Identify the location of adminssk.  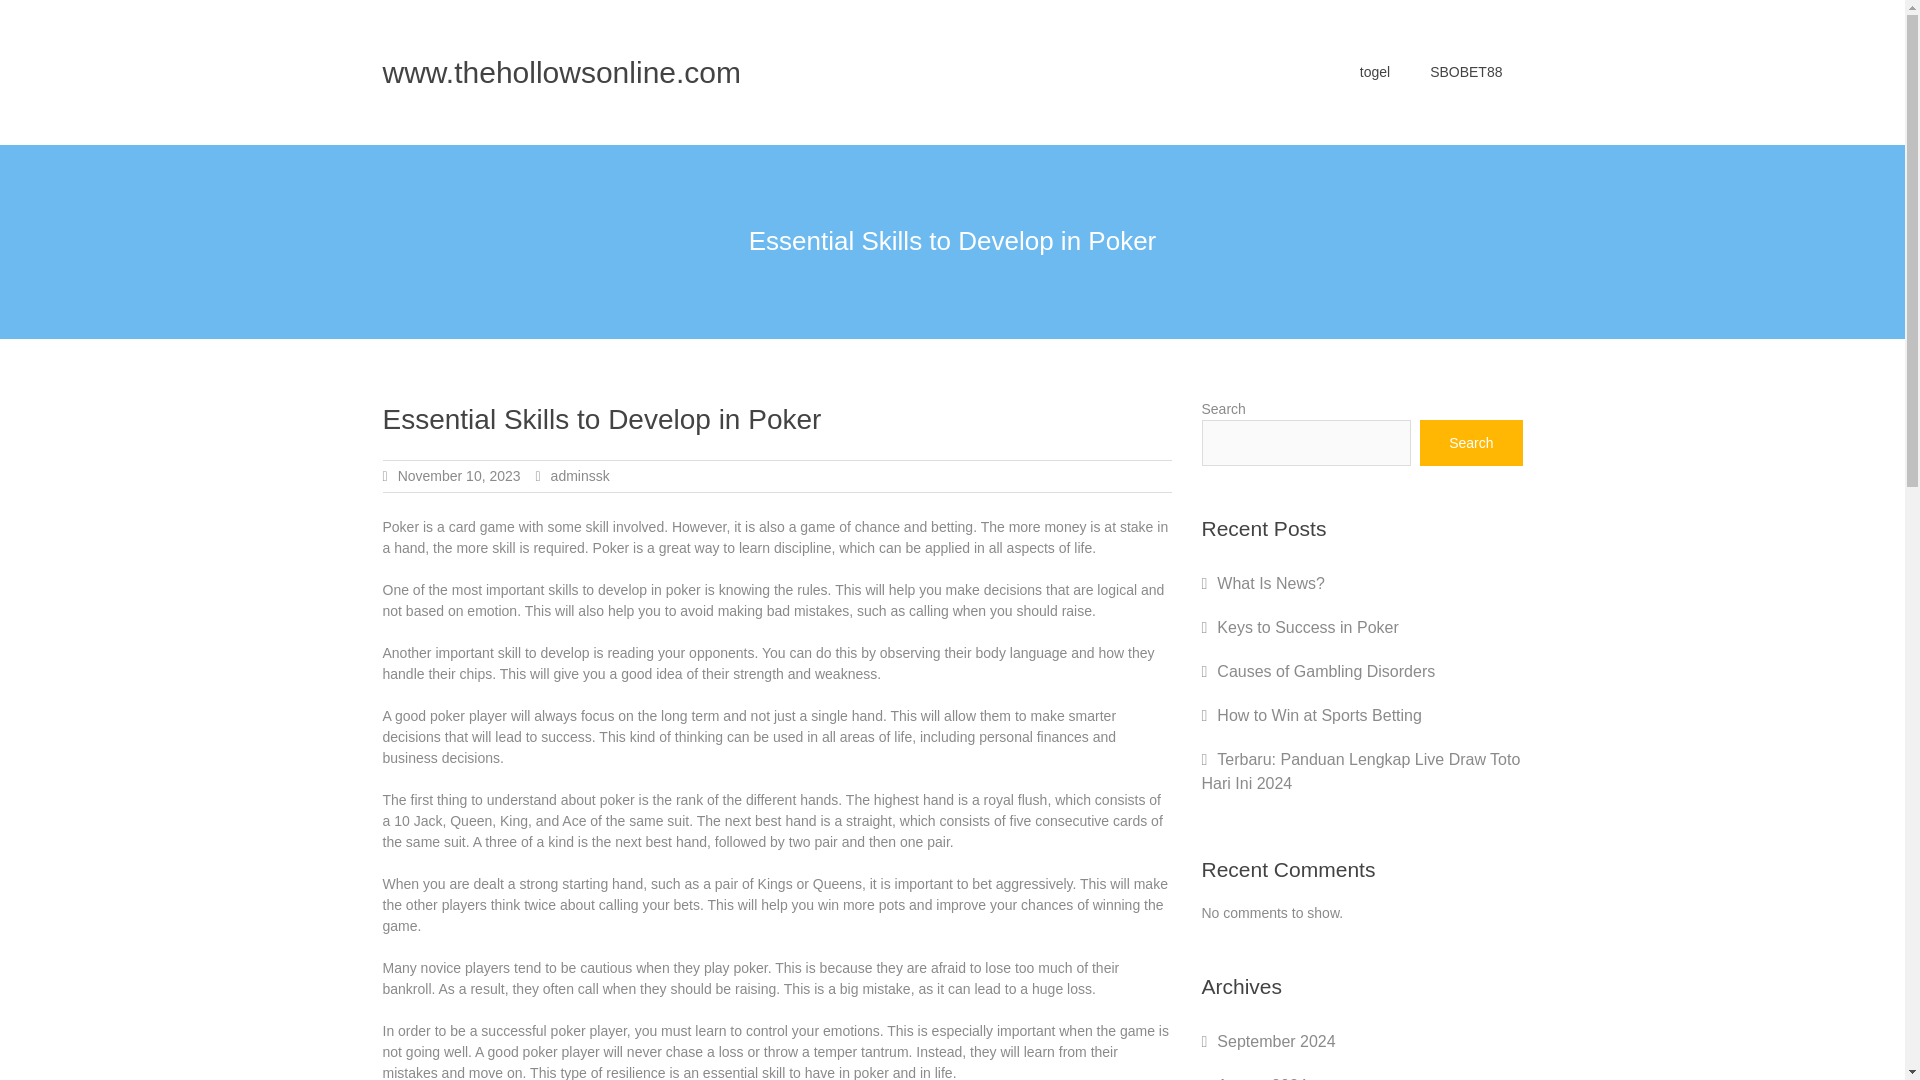
(580, 475).